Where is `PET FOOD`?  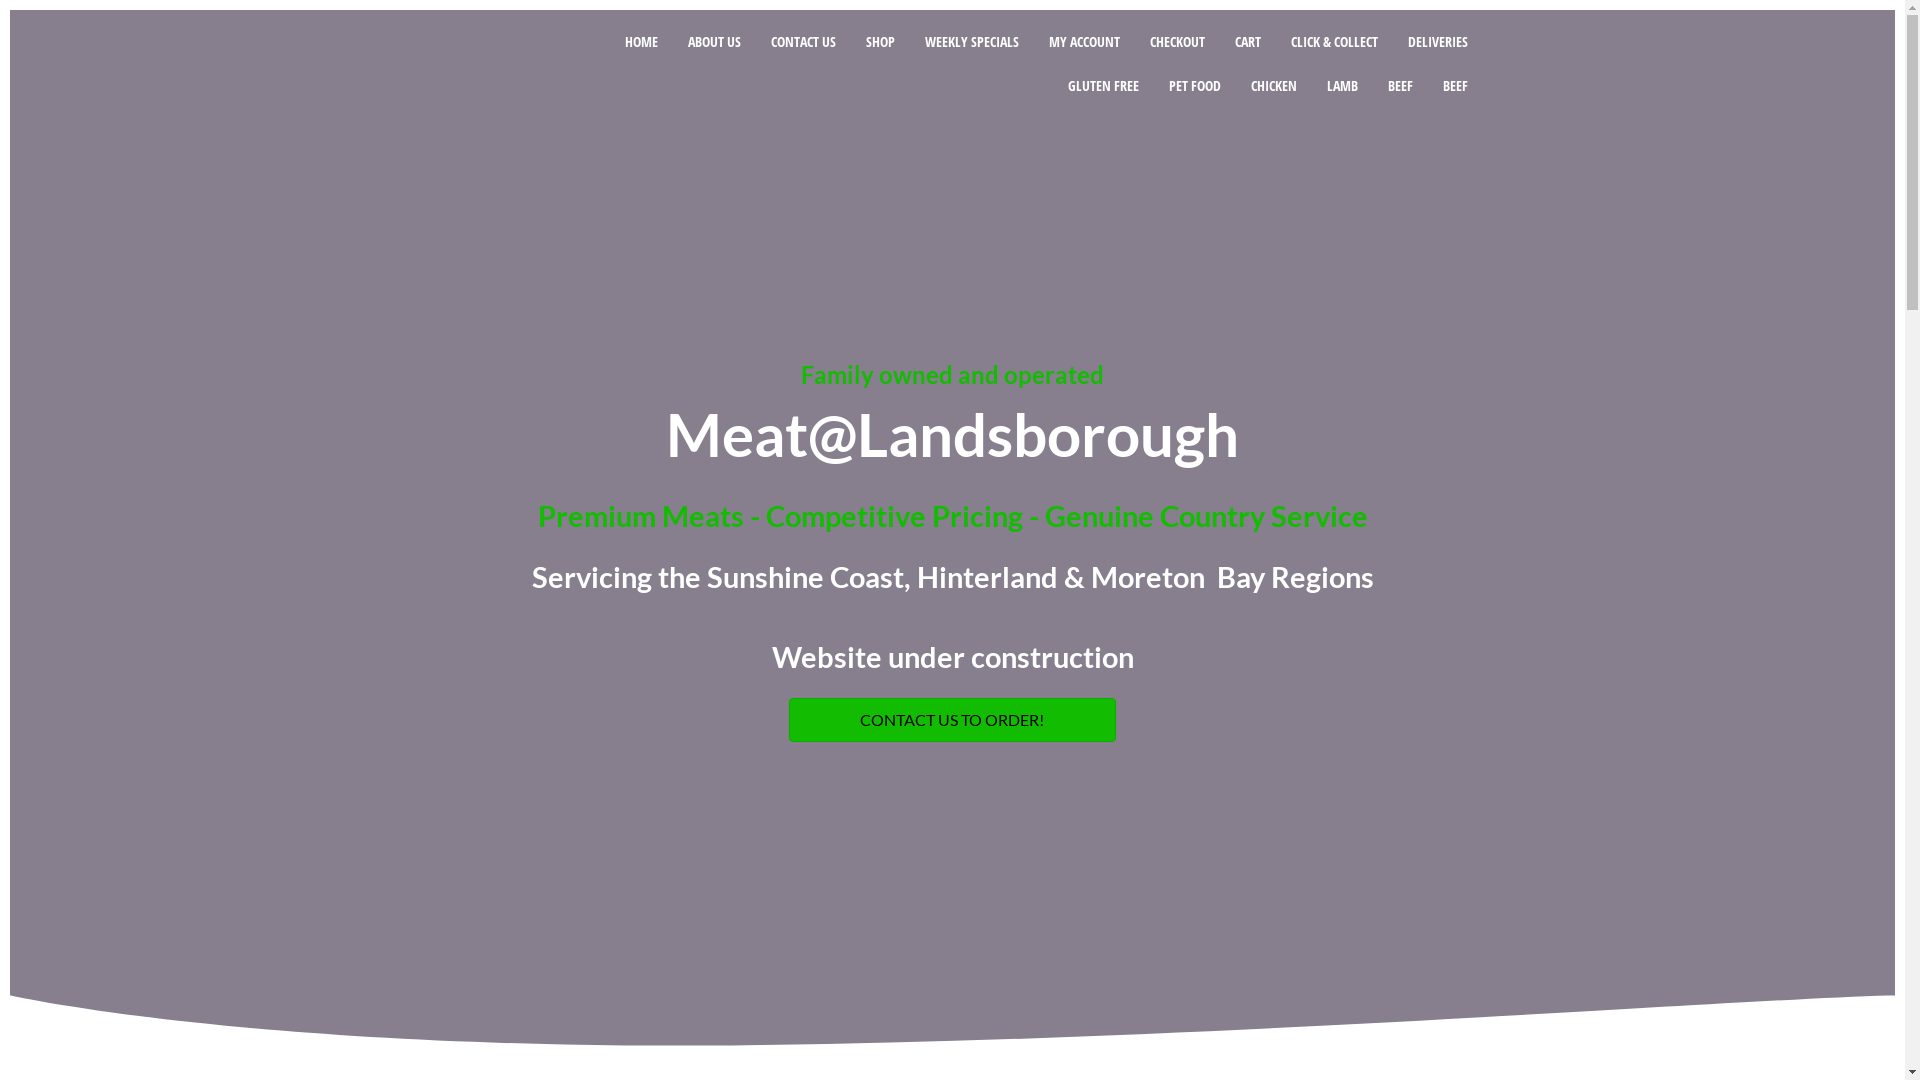 PET FOOD is located at coordinates (1195, 86).